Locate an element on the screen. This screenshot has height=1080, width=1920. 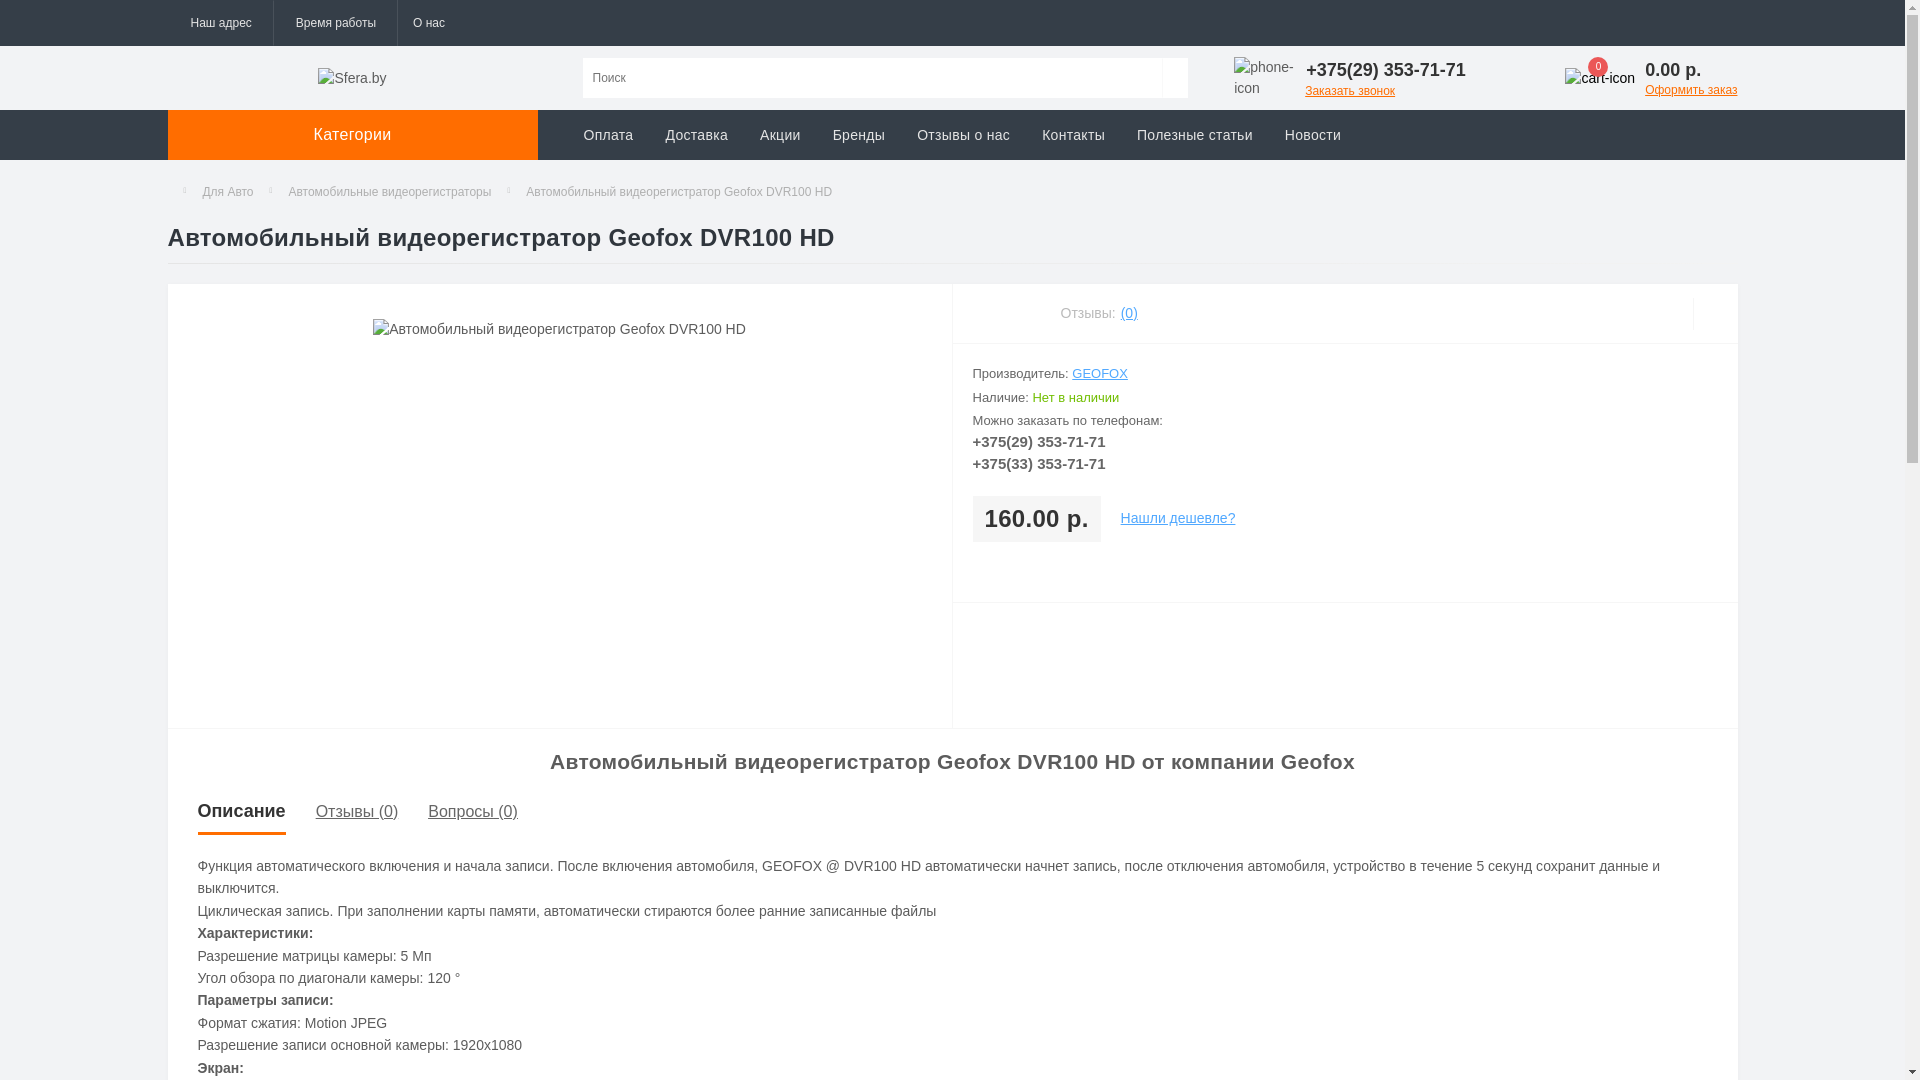
Sfera.by is located at coordinates (352, 78).